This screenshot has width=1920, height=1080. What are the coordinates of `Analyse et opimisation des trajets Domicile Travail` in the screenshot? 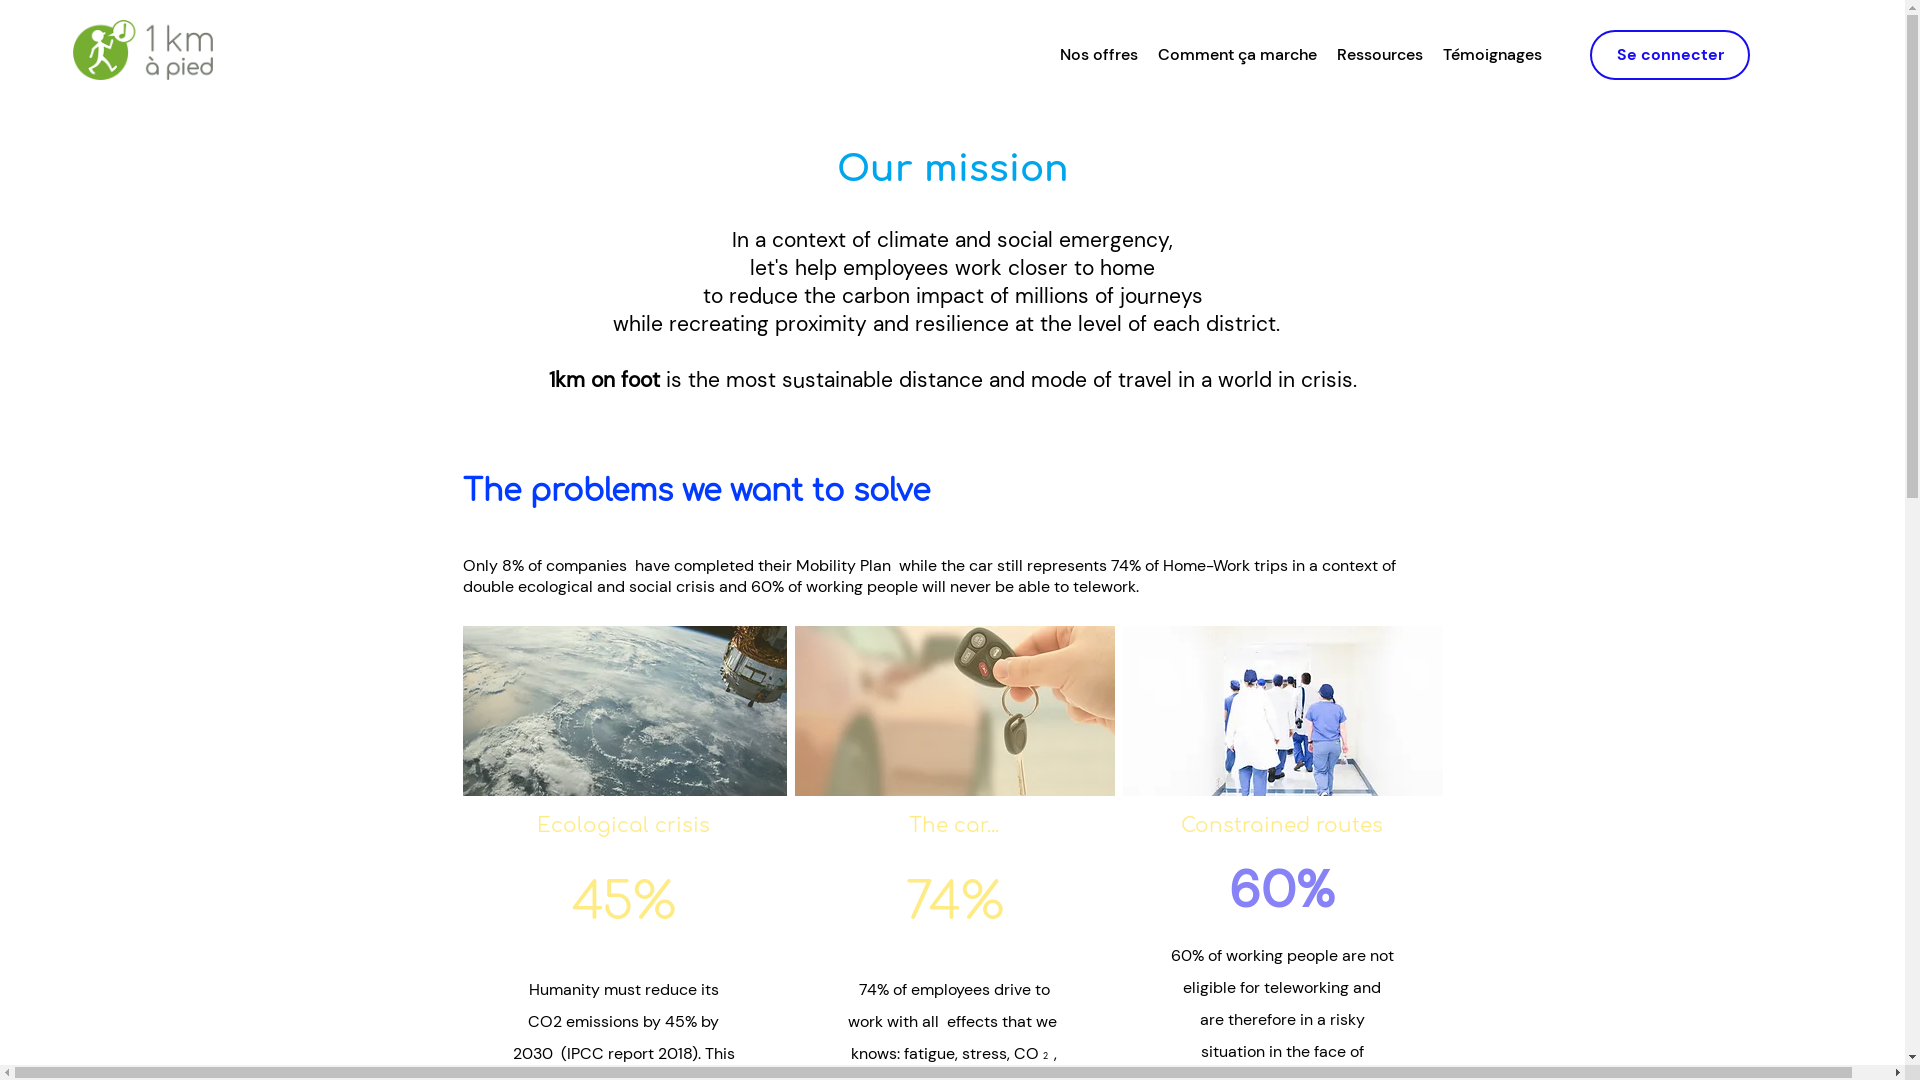 It's located at (143, 50).